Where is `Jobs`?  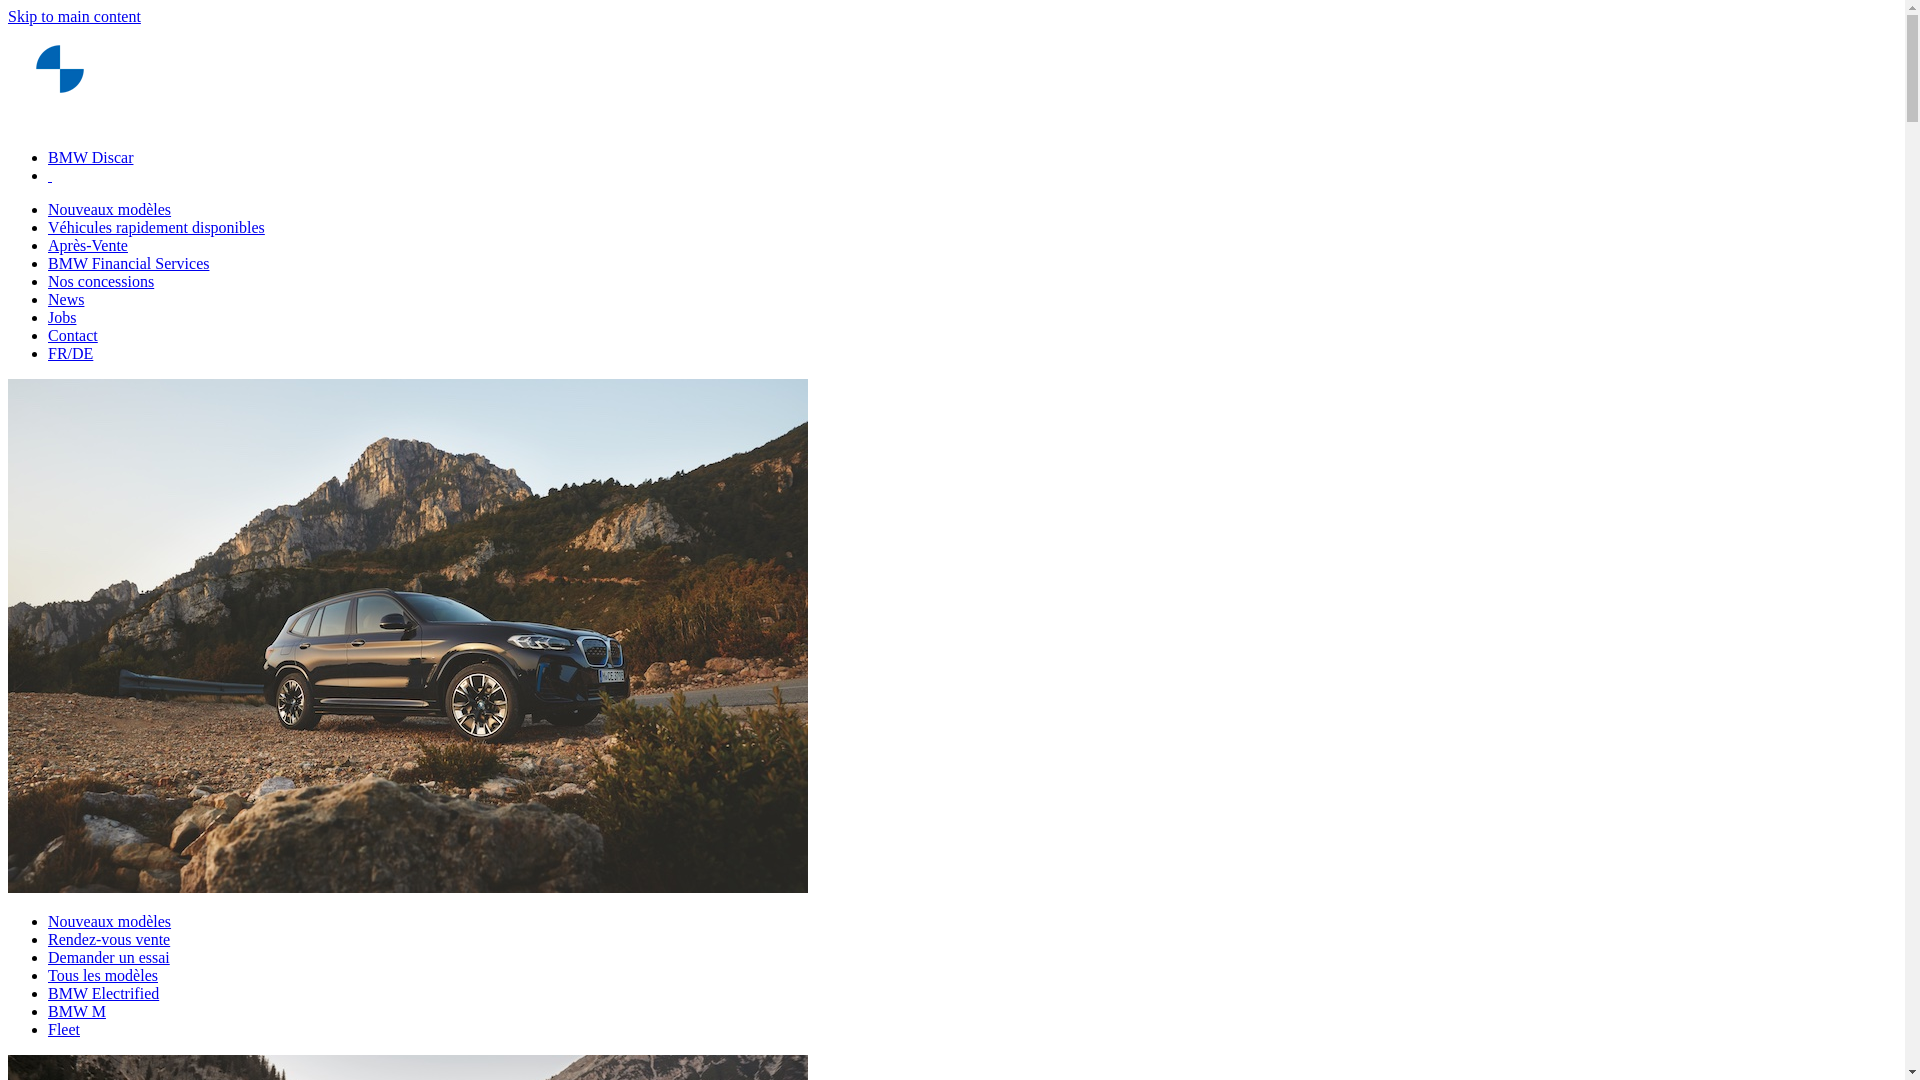
Jobs is located at coordinates (62, 318).